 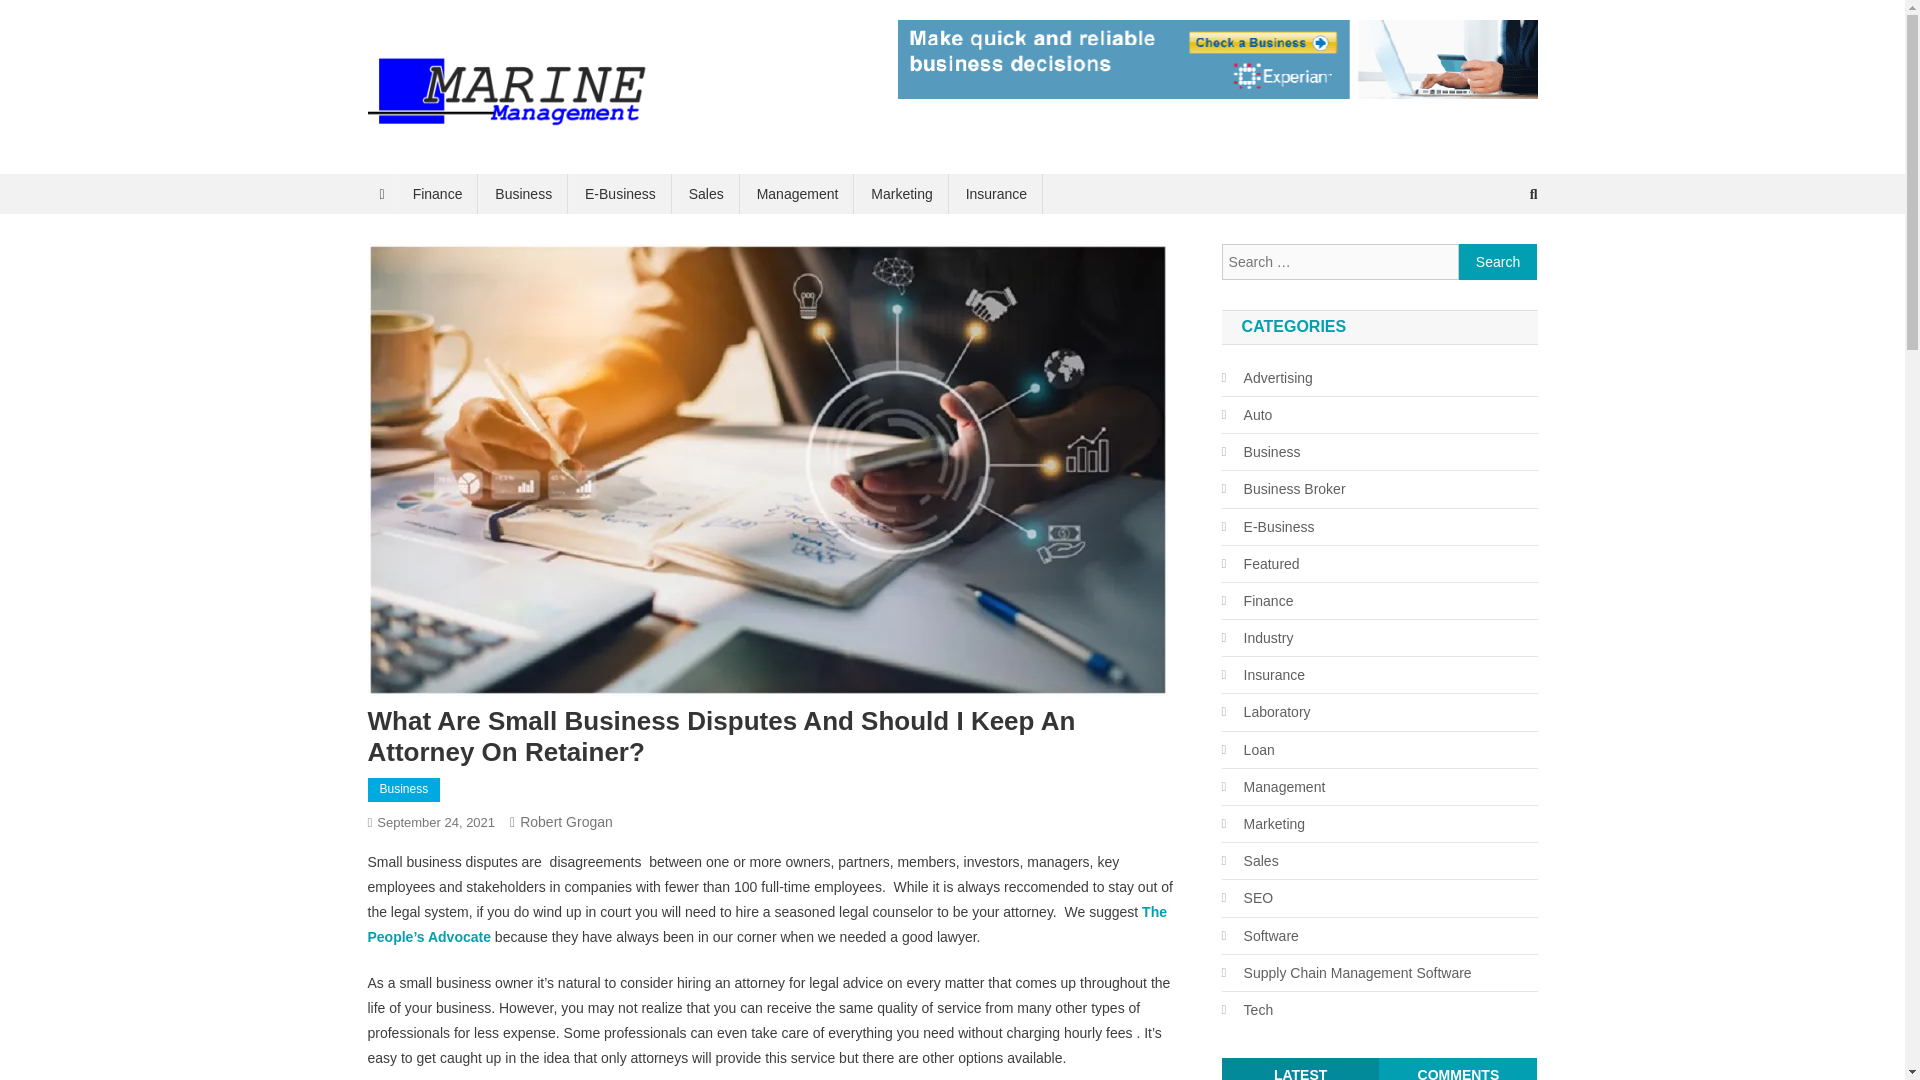 I want to click on Business, so click(x=404, y=790).